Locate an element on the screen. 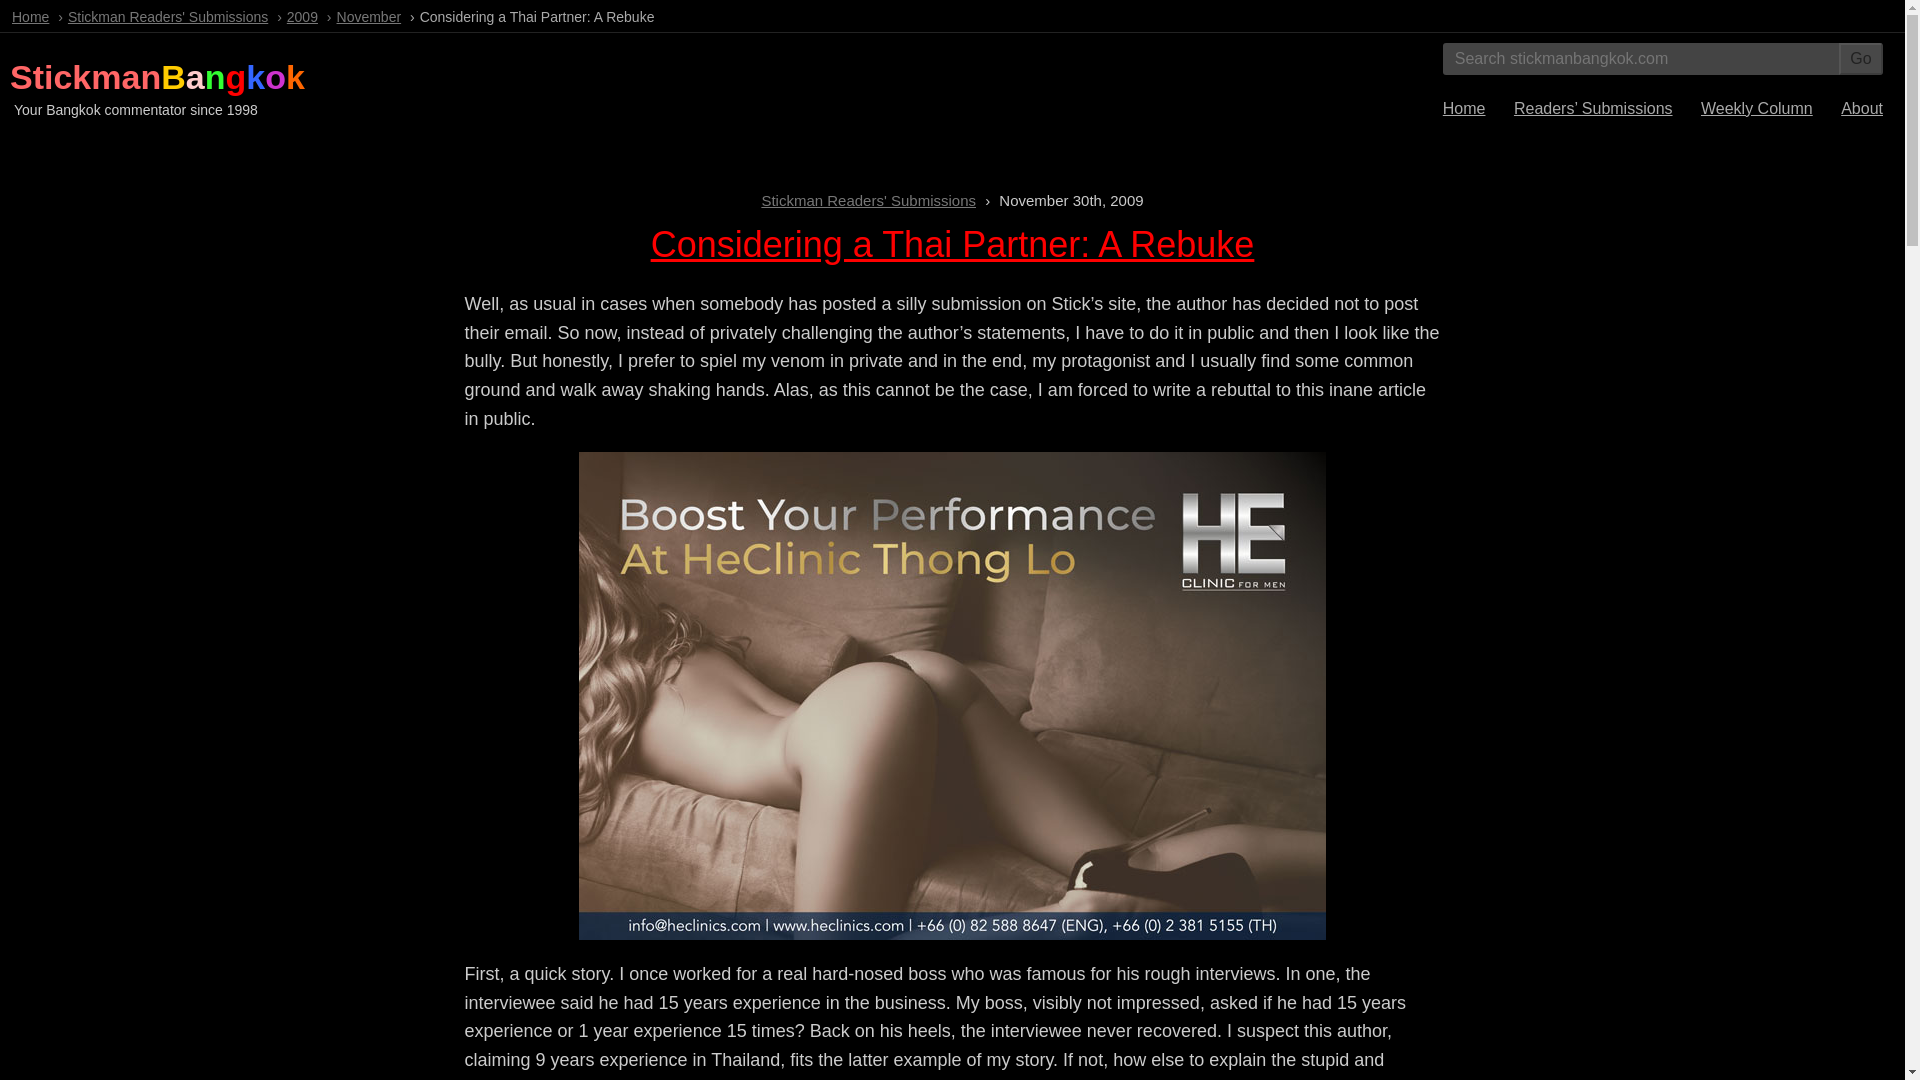 The image size is (1920, 1080). About is located at coordinates (1862, 108).